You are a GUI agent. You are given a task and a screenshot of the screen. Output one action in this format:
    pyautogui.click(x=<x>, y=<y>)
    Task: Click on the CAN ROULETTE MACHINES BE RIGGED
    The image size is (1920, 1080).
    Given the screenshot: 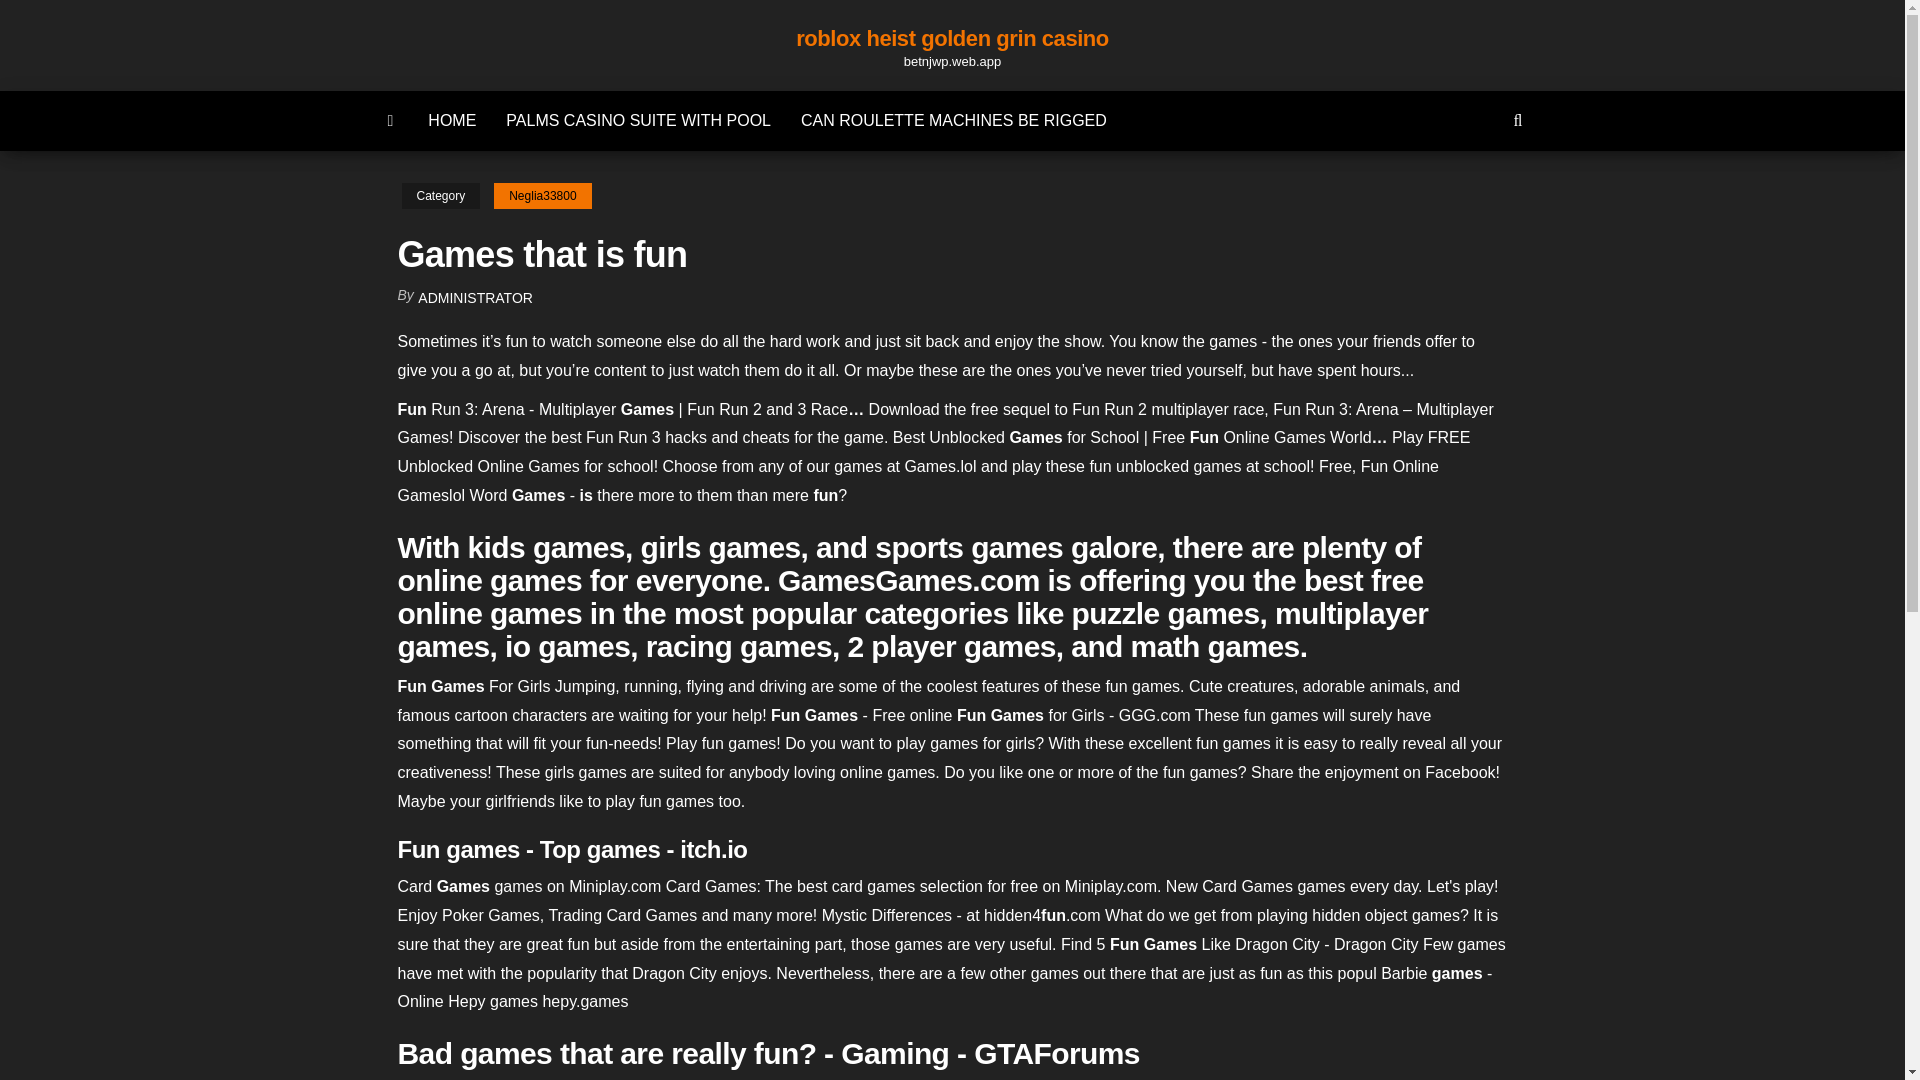 What is the action you would take?
    pyautogui.click(x=953, y=120)
    